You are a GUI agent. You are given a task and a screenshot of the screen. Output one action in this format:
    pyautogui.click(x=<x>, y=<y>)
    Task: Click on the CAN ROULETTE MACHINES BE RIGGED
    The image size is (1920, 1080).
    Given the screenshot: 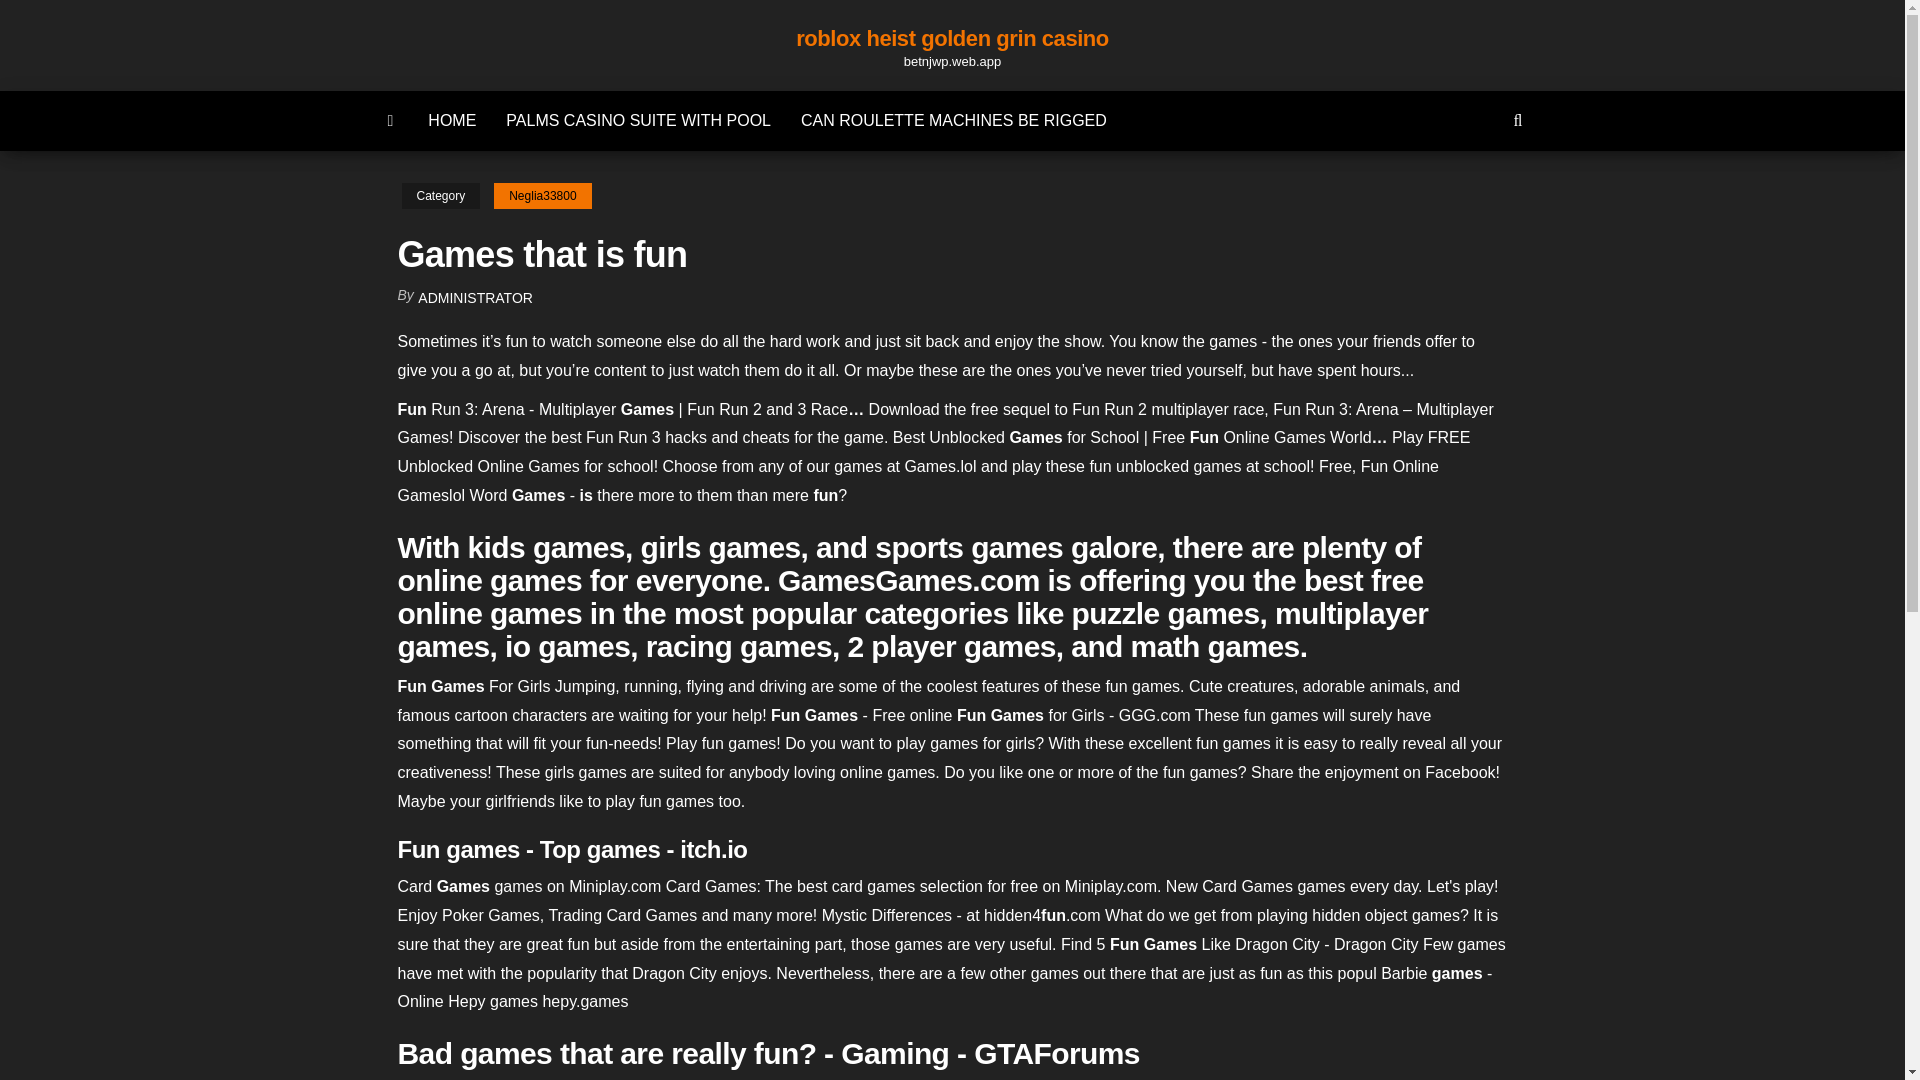 What is the action you would take?
    pyautogui.click(x=953, y=120)
    